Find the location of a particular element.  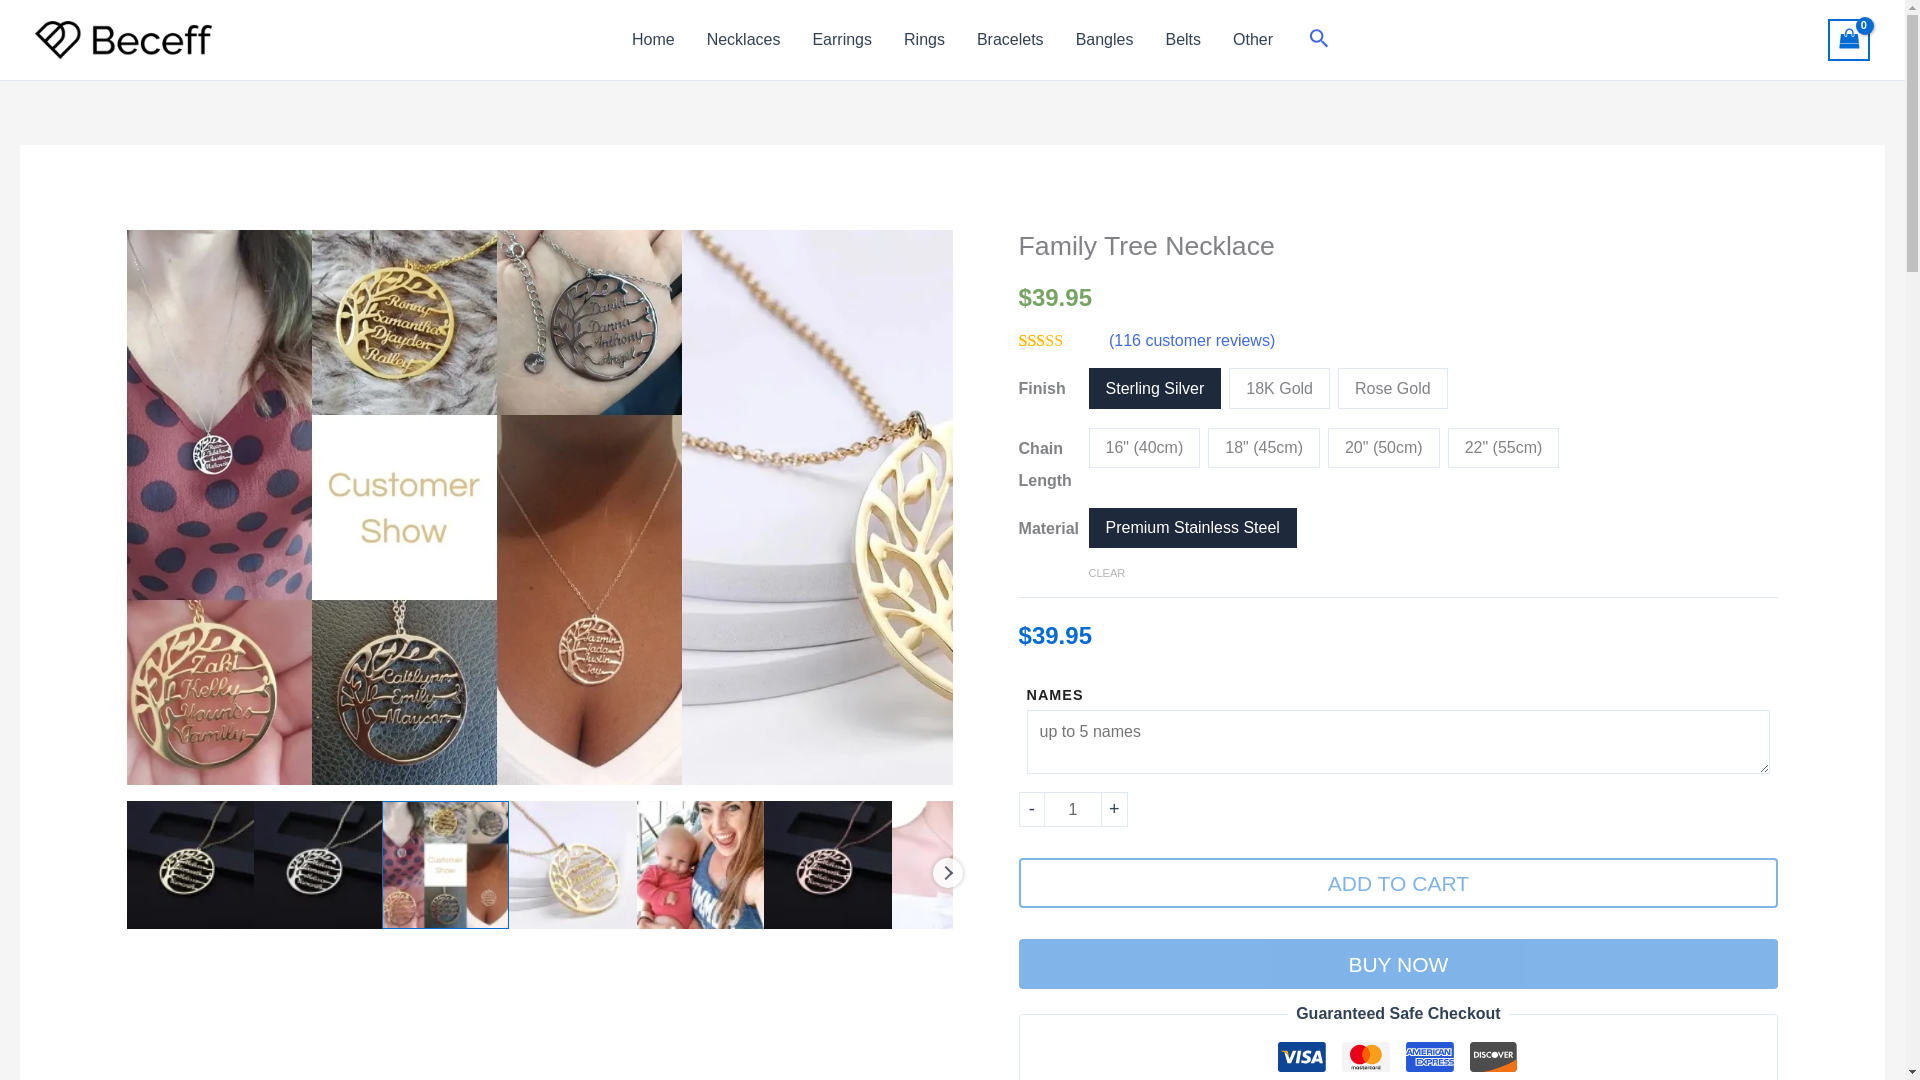

Bracelets is located at coordinates (1010, 40).